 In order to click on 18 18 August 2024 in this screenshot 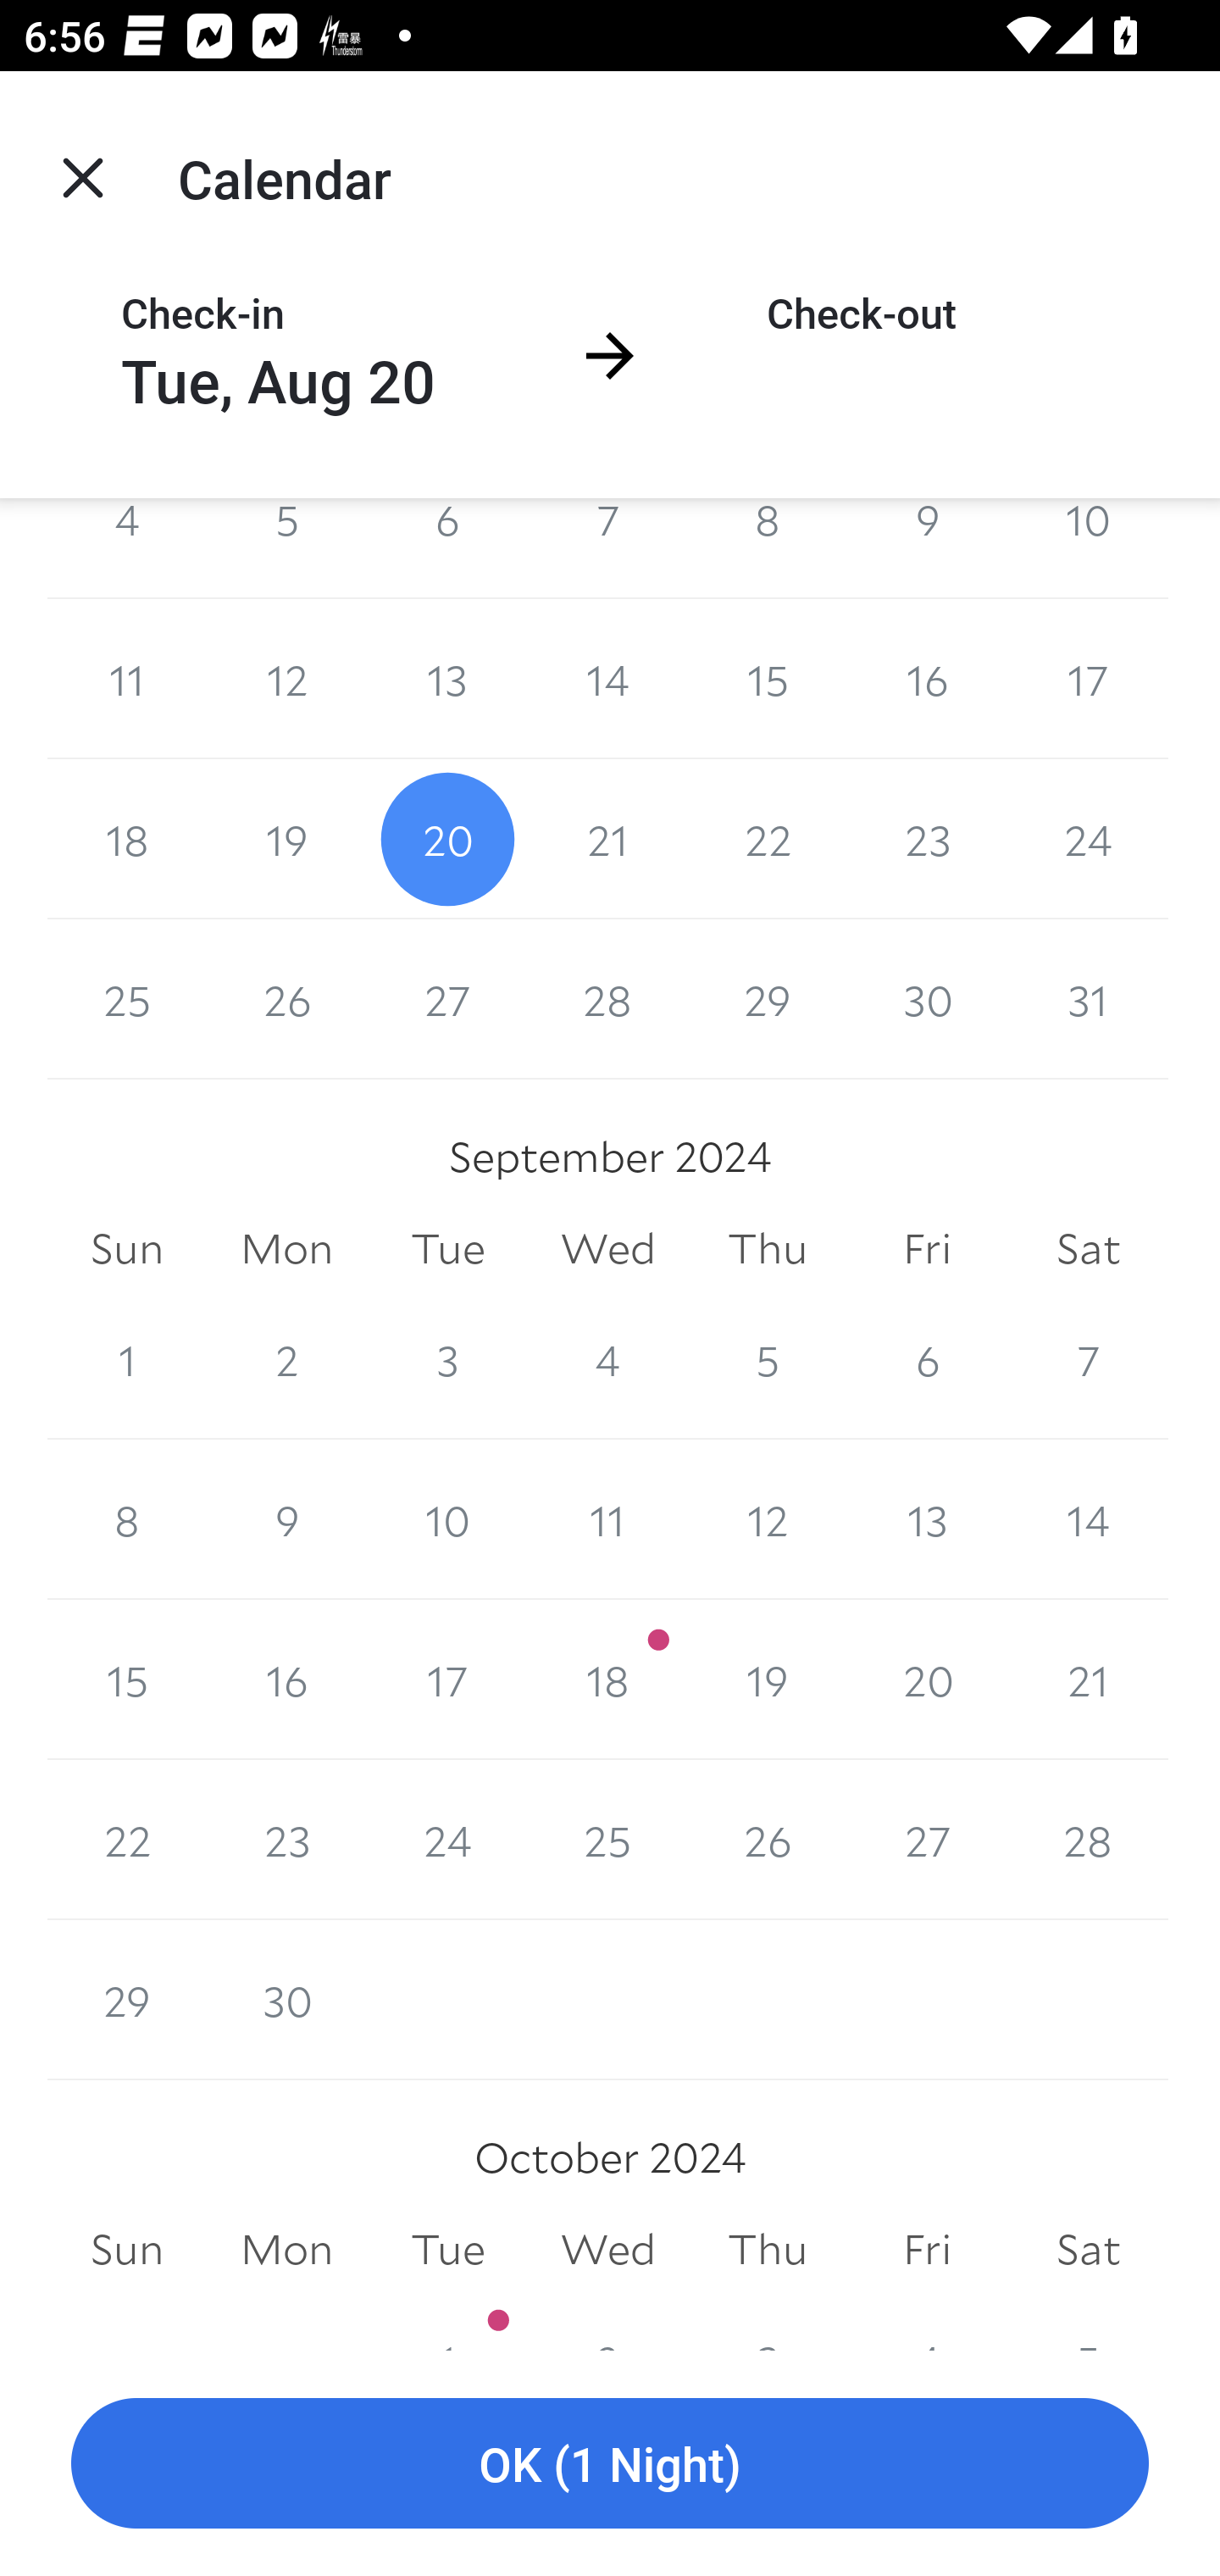, I will do `click(127, 839)`.